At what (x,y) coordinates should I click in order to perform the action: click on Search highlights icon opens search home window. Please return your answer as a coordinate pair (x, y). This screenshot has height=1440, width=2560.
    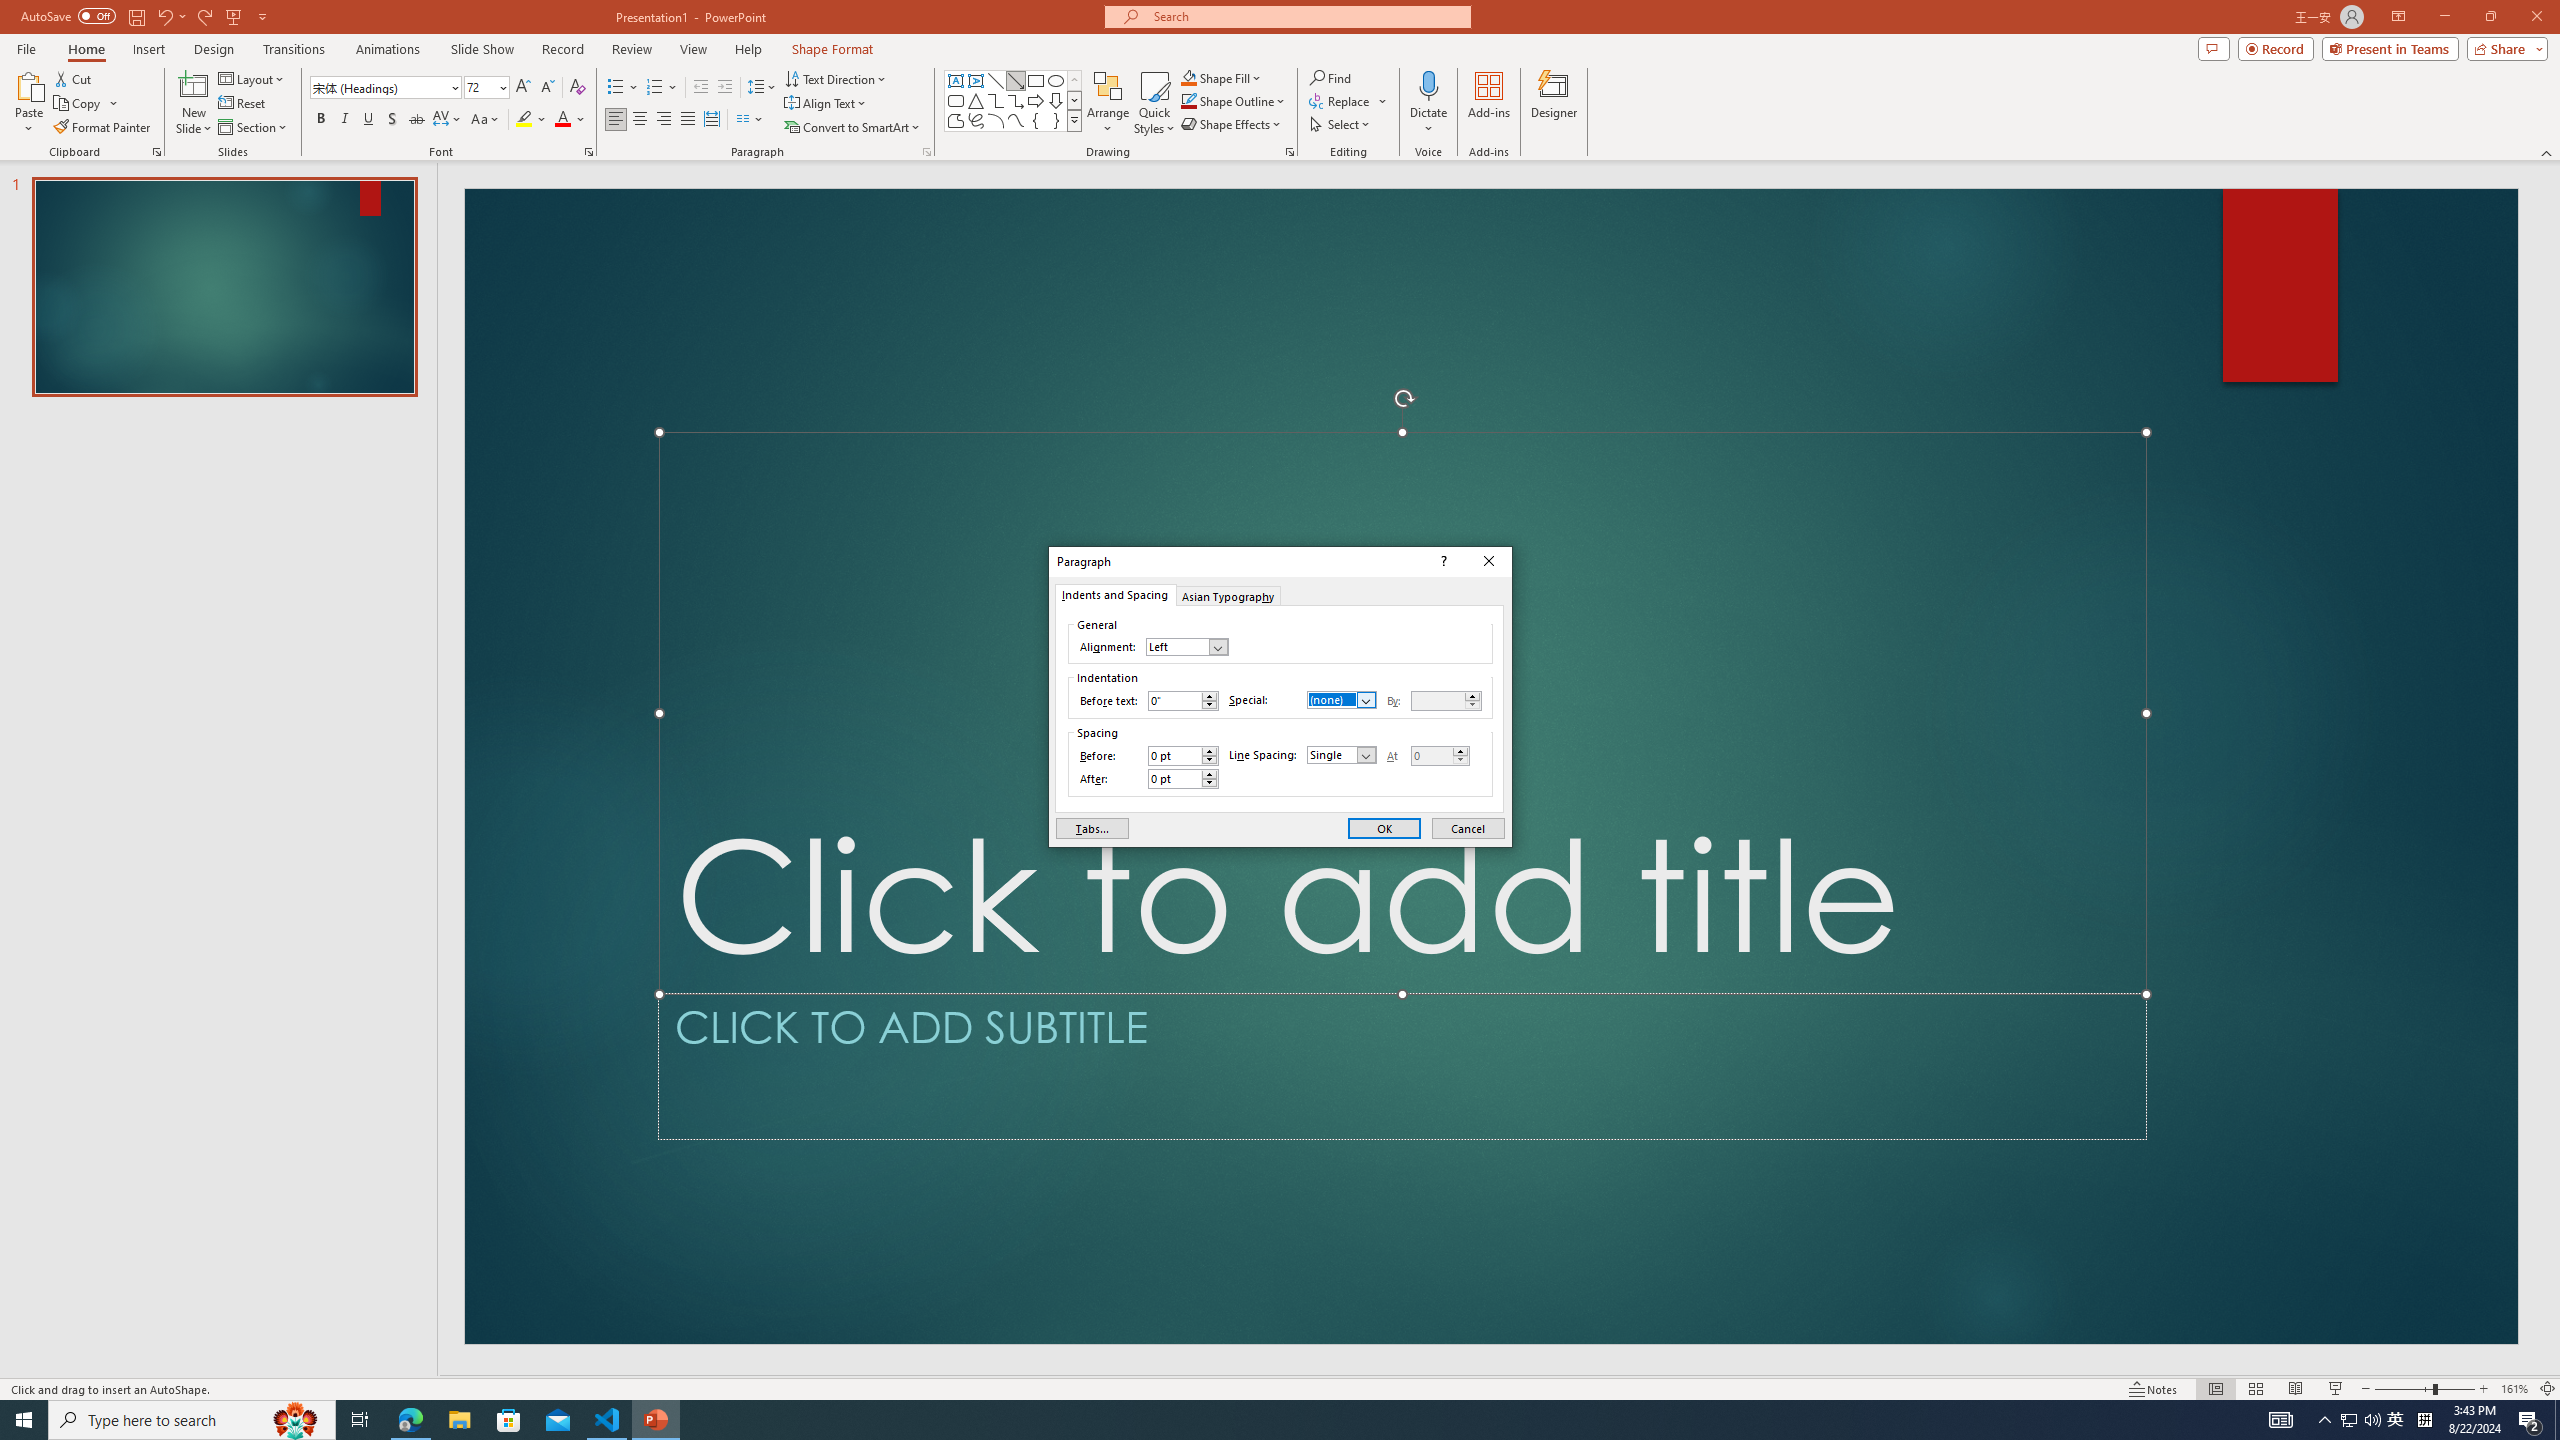
    Looking at the image, I should click on (296, 1420).